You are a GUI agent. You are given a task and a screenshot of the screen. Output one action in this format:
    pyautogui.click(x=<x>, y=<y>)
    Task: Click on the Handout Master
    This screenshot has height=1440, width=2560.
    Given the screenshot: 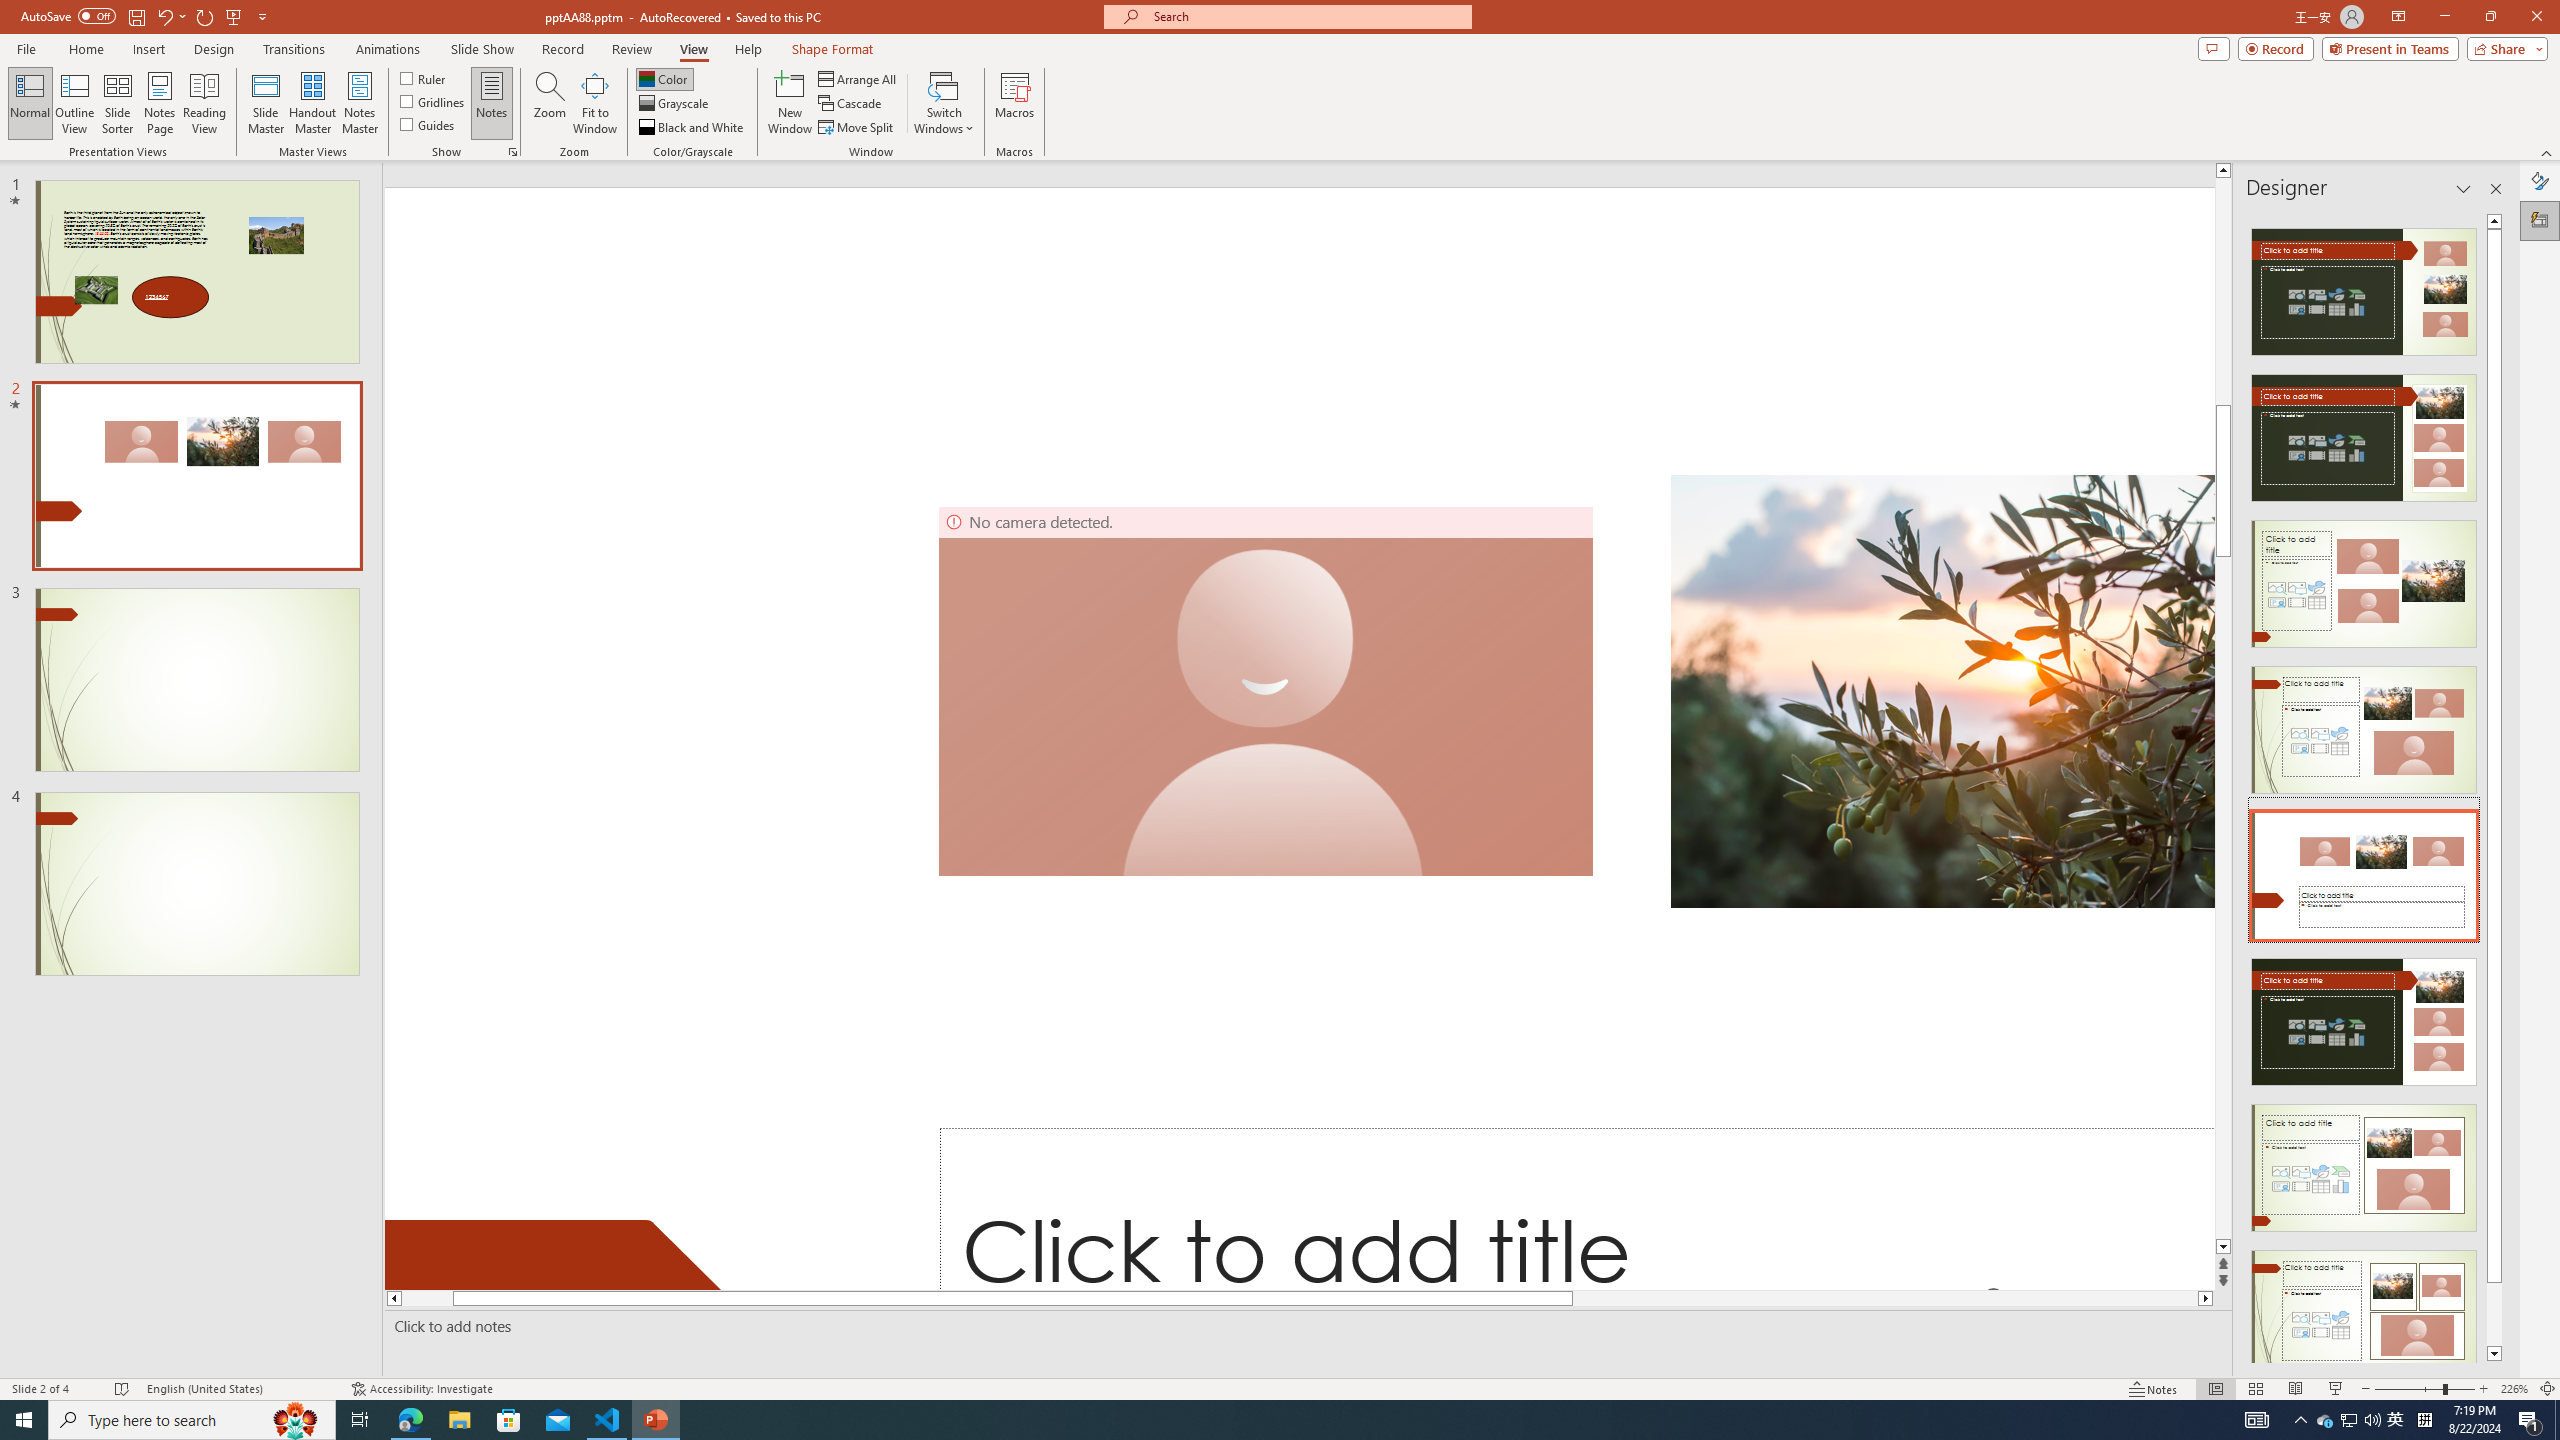 What is the action you would take?
    pyautogui.click(x=312, y=103)
    